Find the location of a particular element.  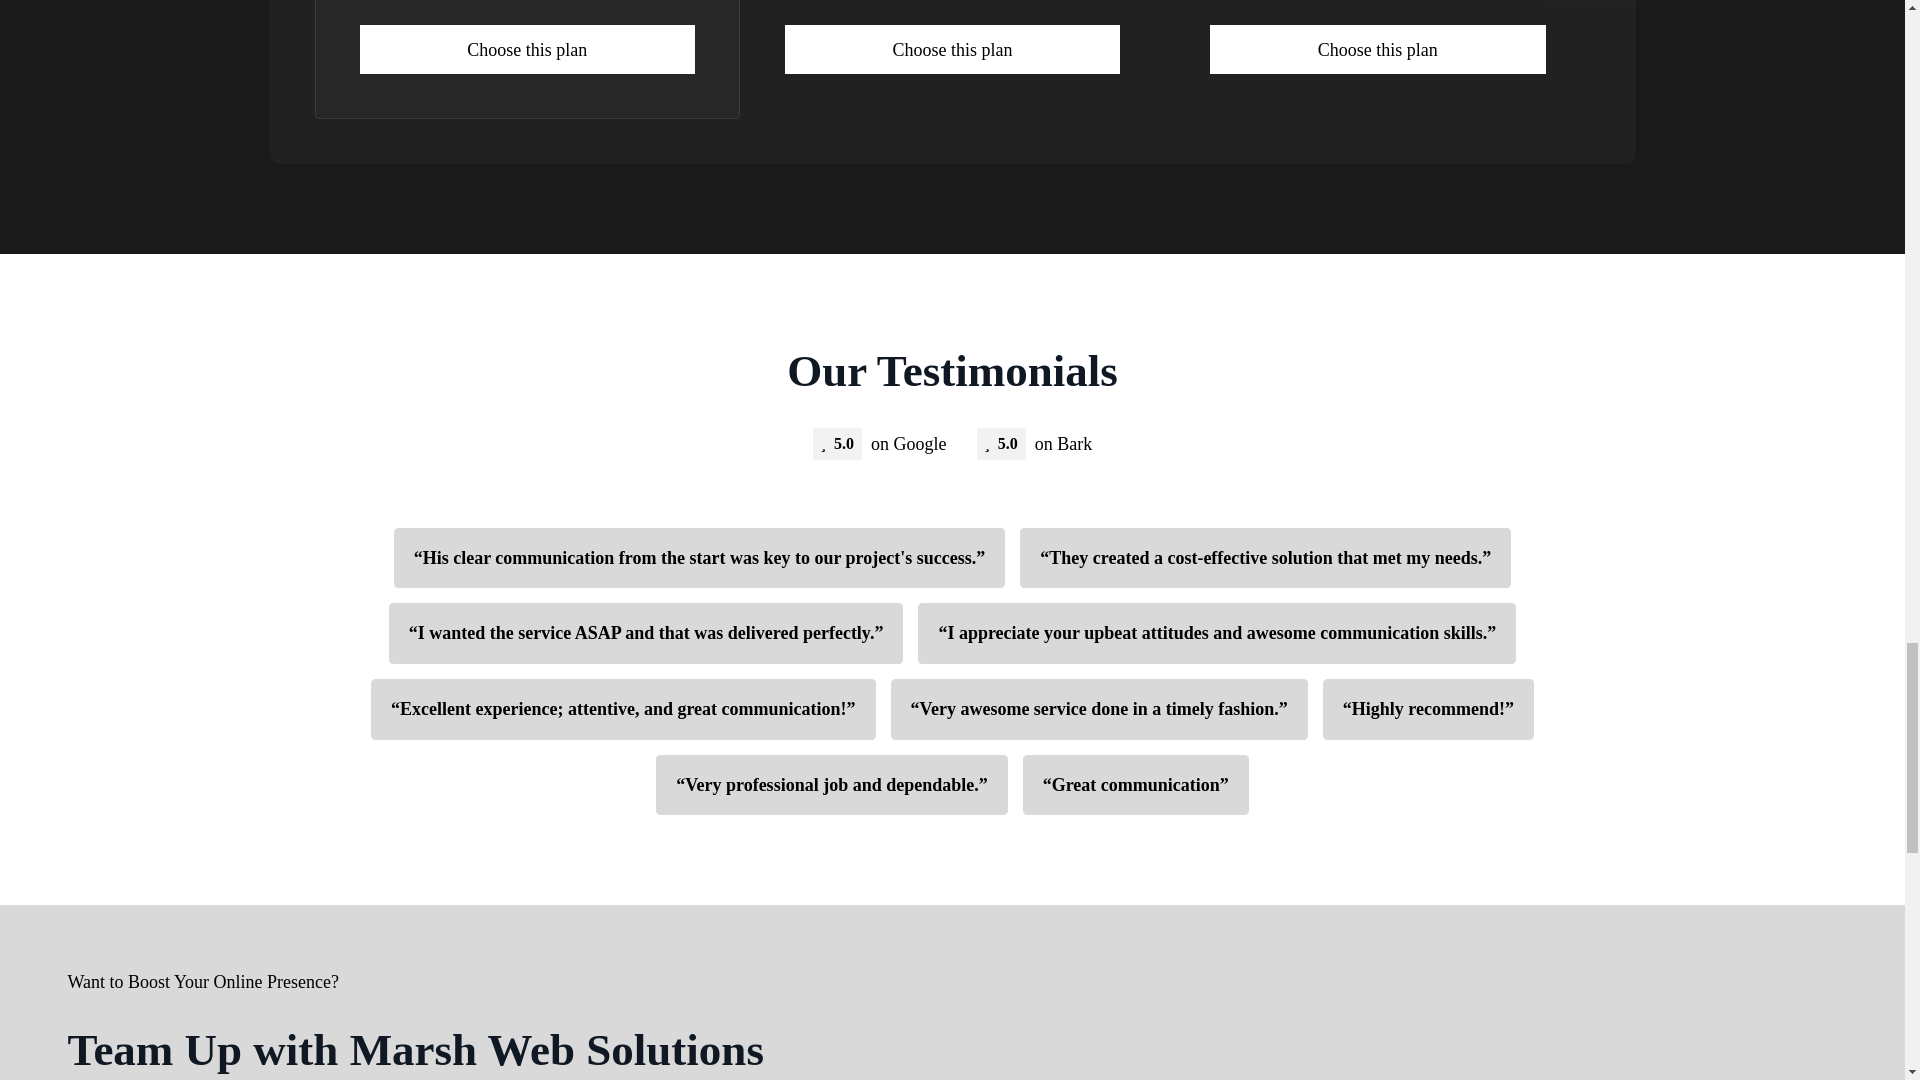

Choose this plan is located at coordinates (1377, 49).